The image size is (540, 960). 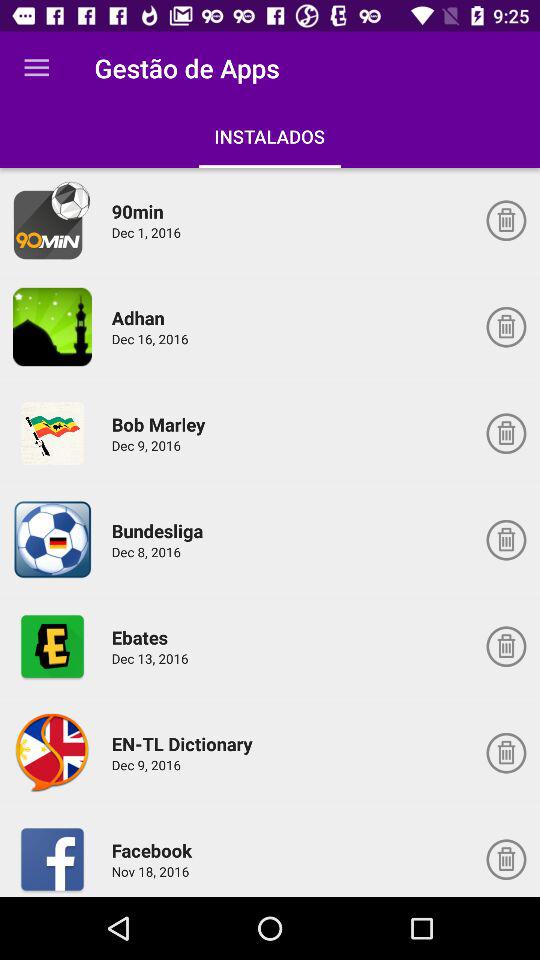 What do you see at coordinates (52, 540) in the screenshot?
I see `go to app` at bounding box center [52, 540].